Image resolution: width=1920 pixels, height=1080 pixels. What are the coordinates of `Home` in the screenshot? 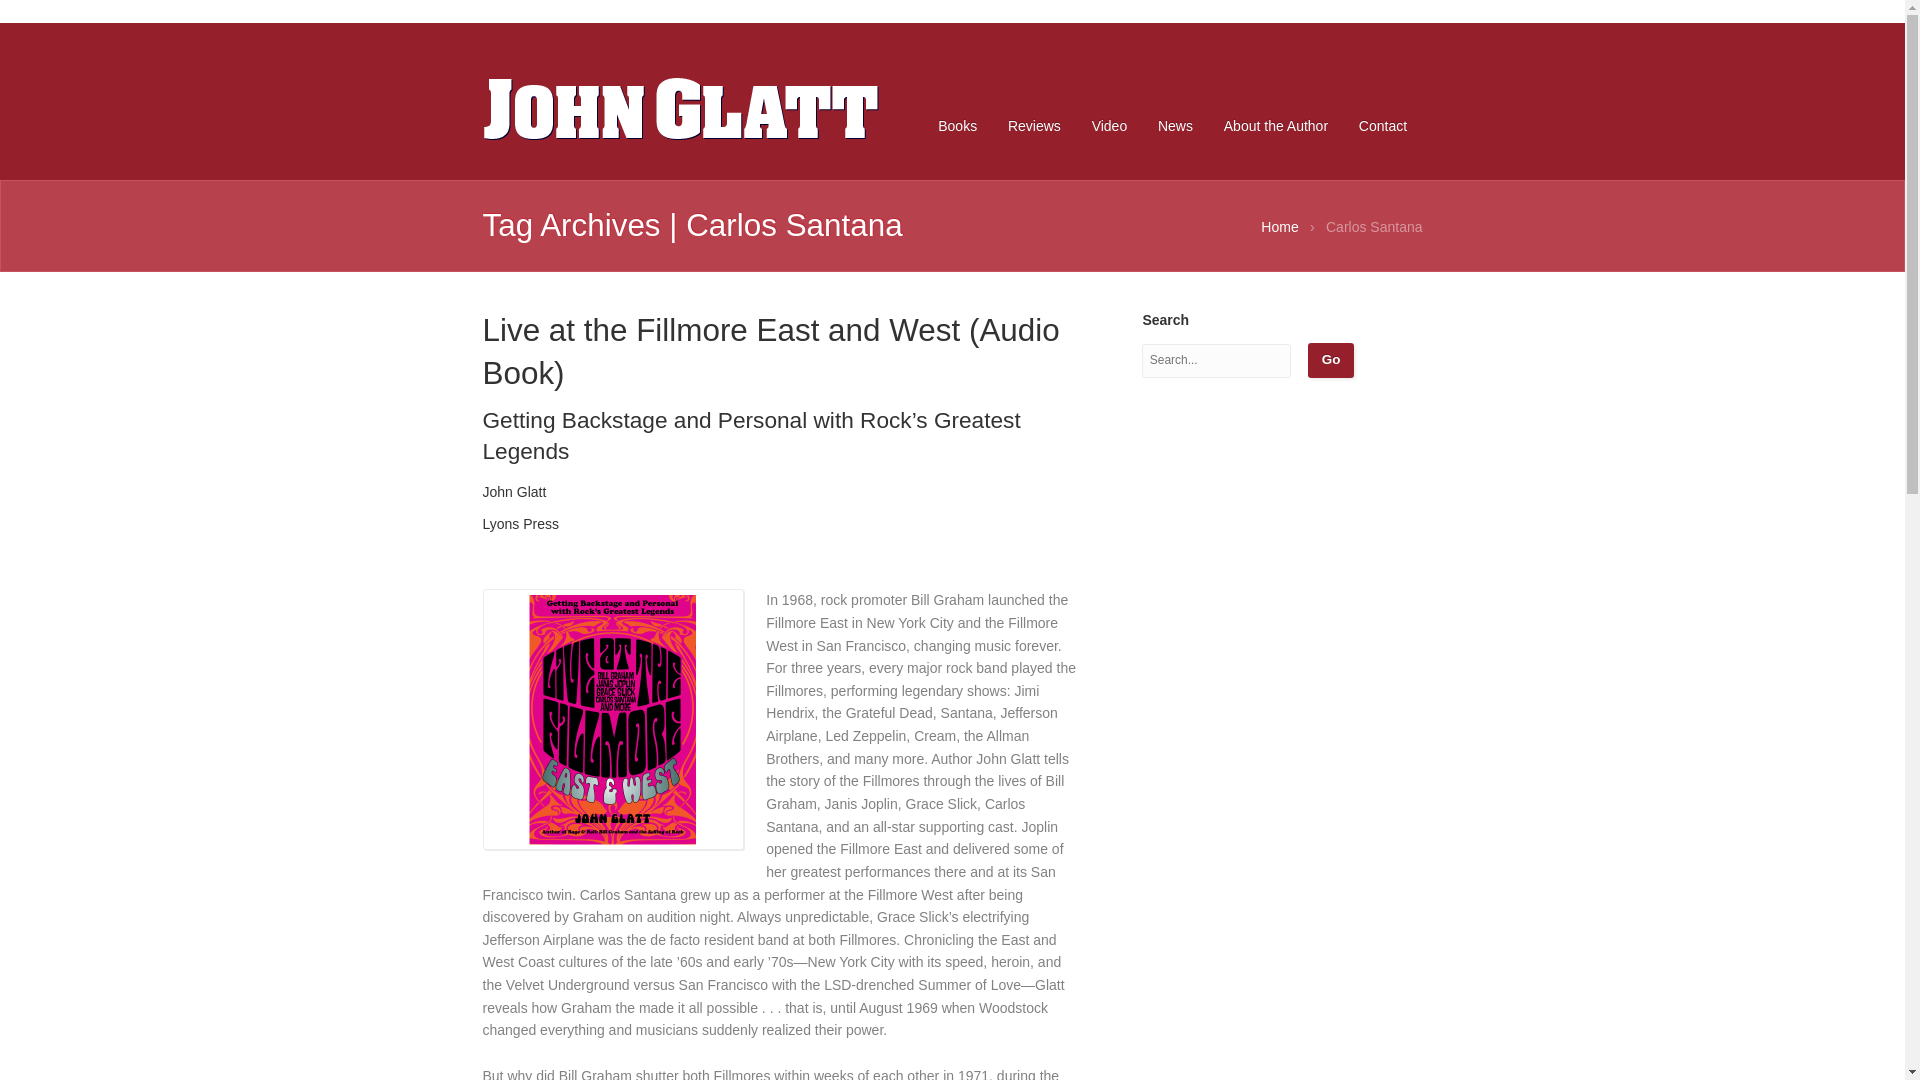 It's located at (1279, 227).